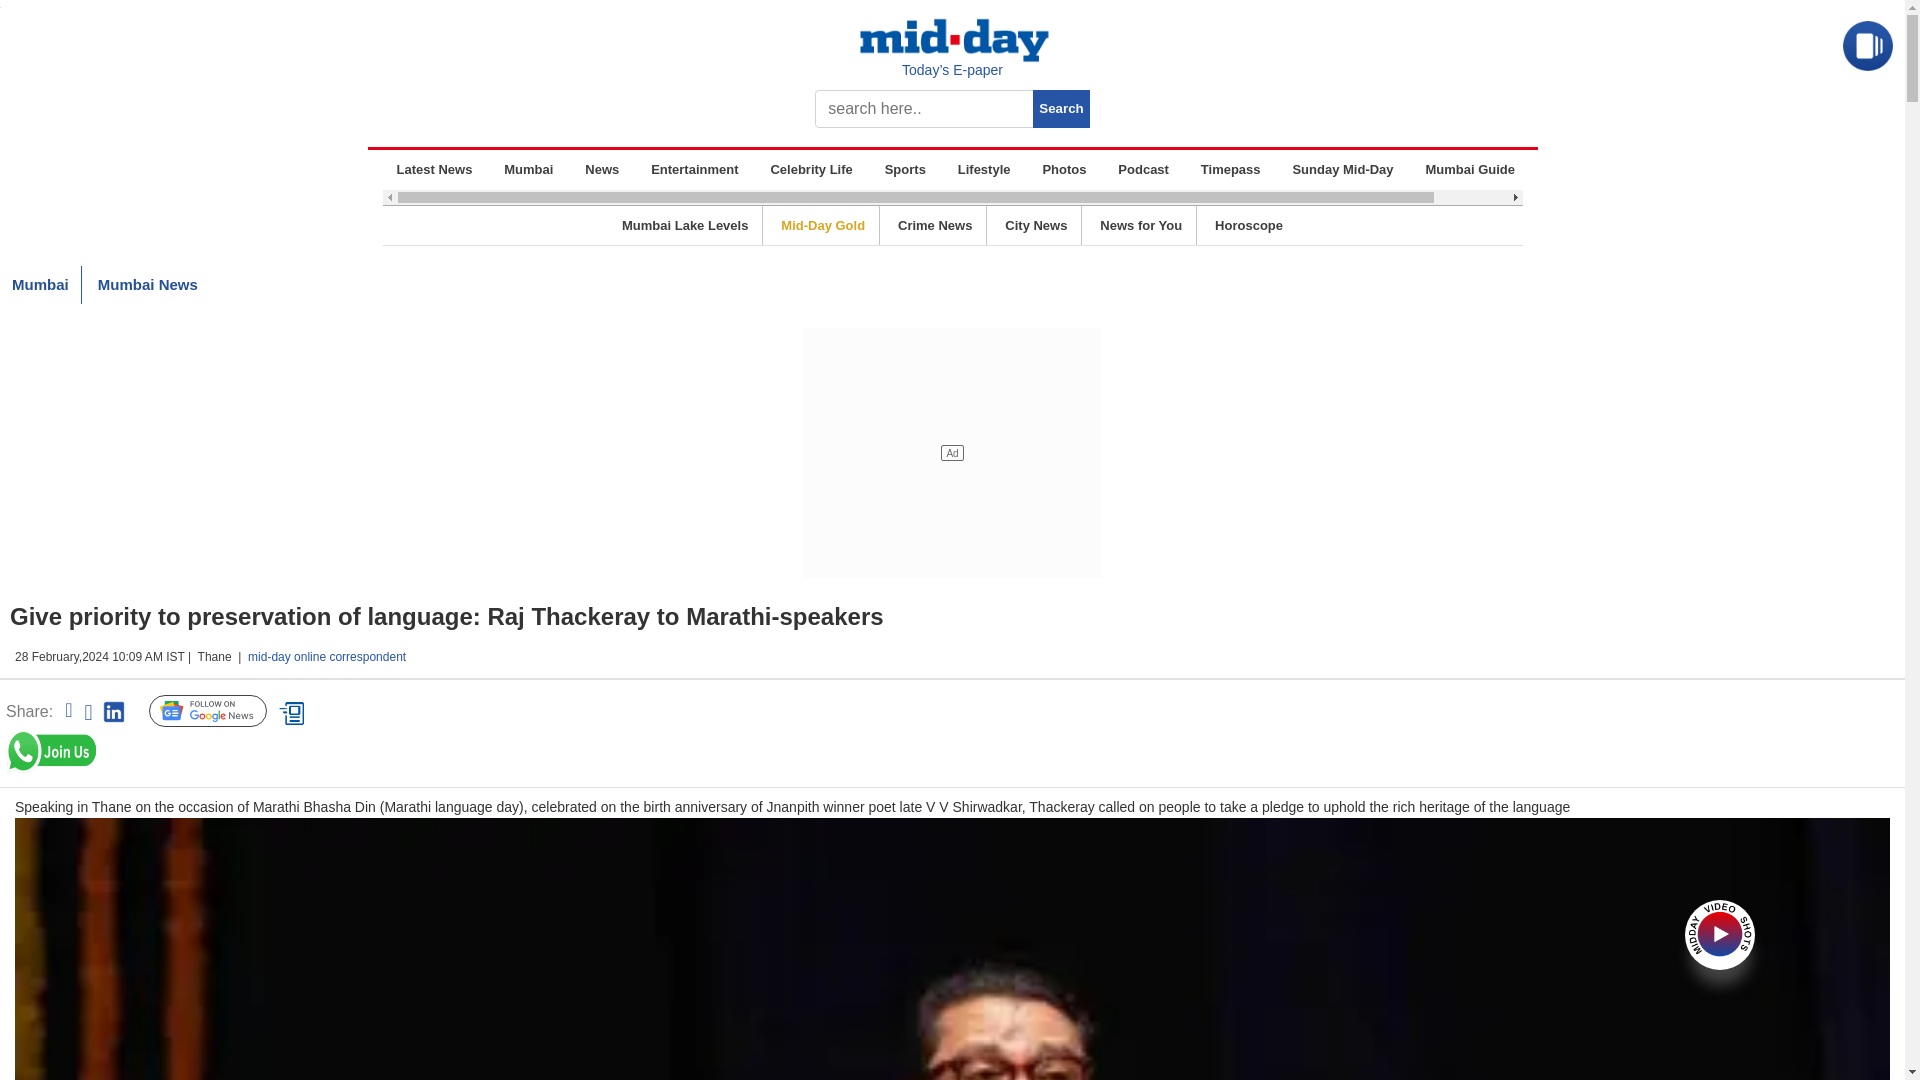  What do you see at coordinates (602, 170) in the screenshot?
I see `News` at bounding box center [602, 170].